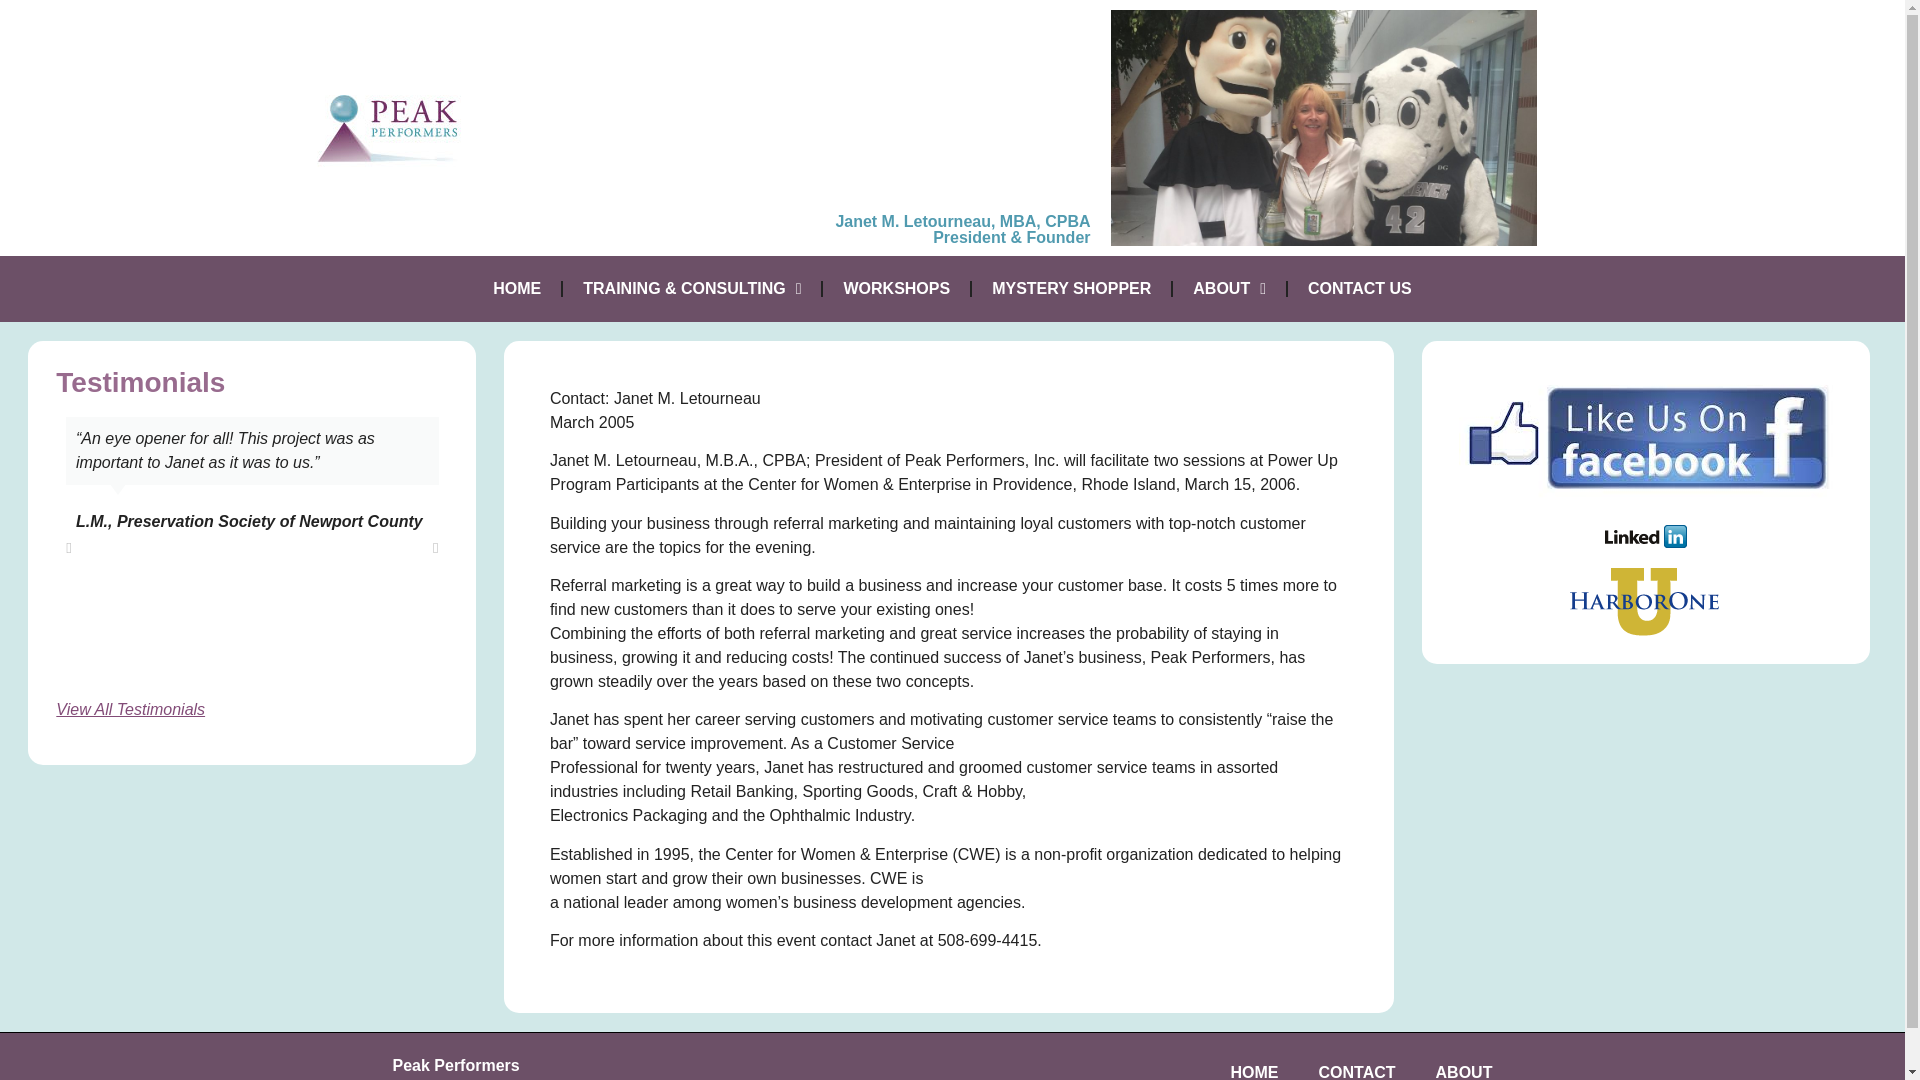 This screenshot has height=1080, width=1920. Describe the element at coordinates (1230, 288) in the screenshot. I see `ABOUT` at that location.